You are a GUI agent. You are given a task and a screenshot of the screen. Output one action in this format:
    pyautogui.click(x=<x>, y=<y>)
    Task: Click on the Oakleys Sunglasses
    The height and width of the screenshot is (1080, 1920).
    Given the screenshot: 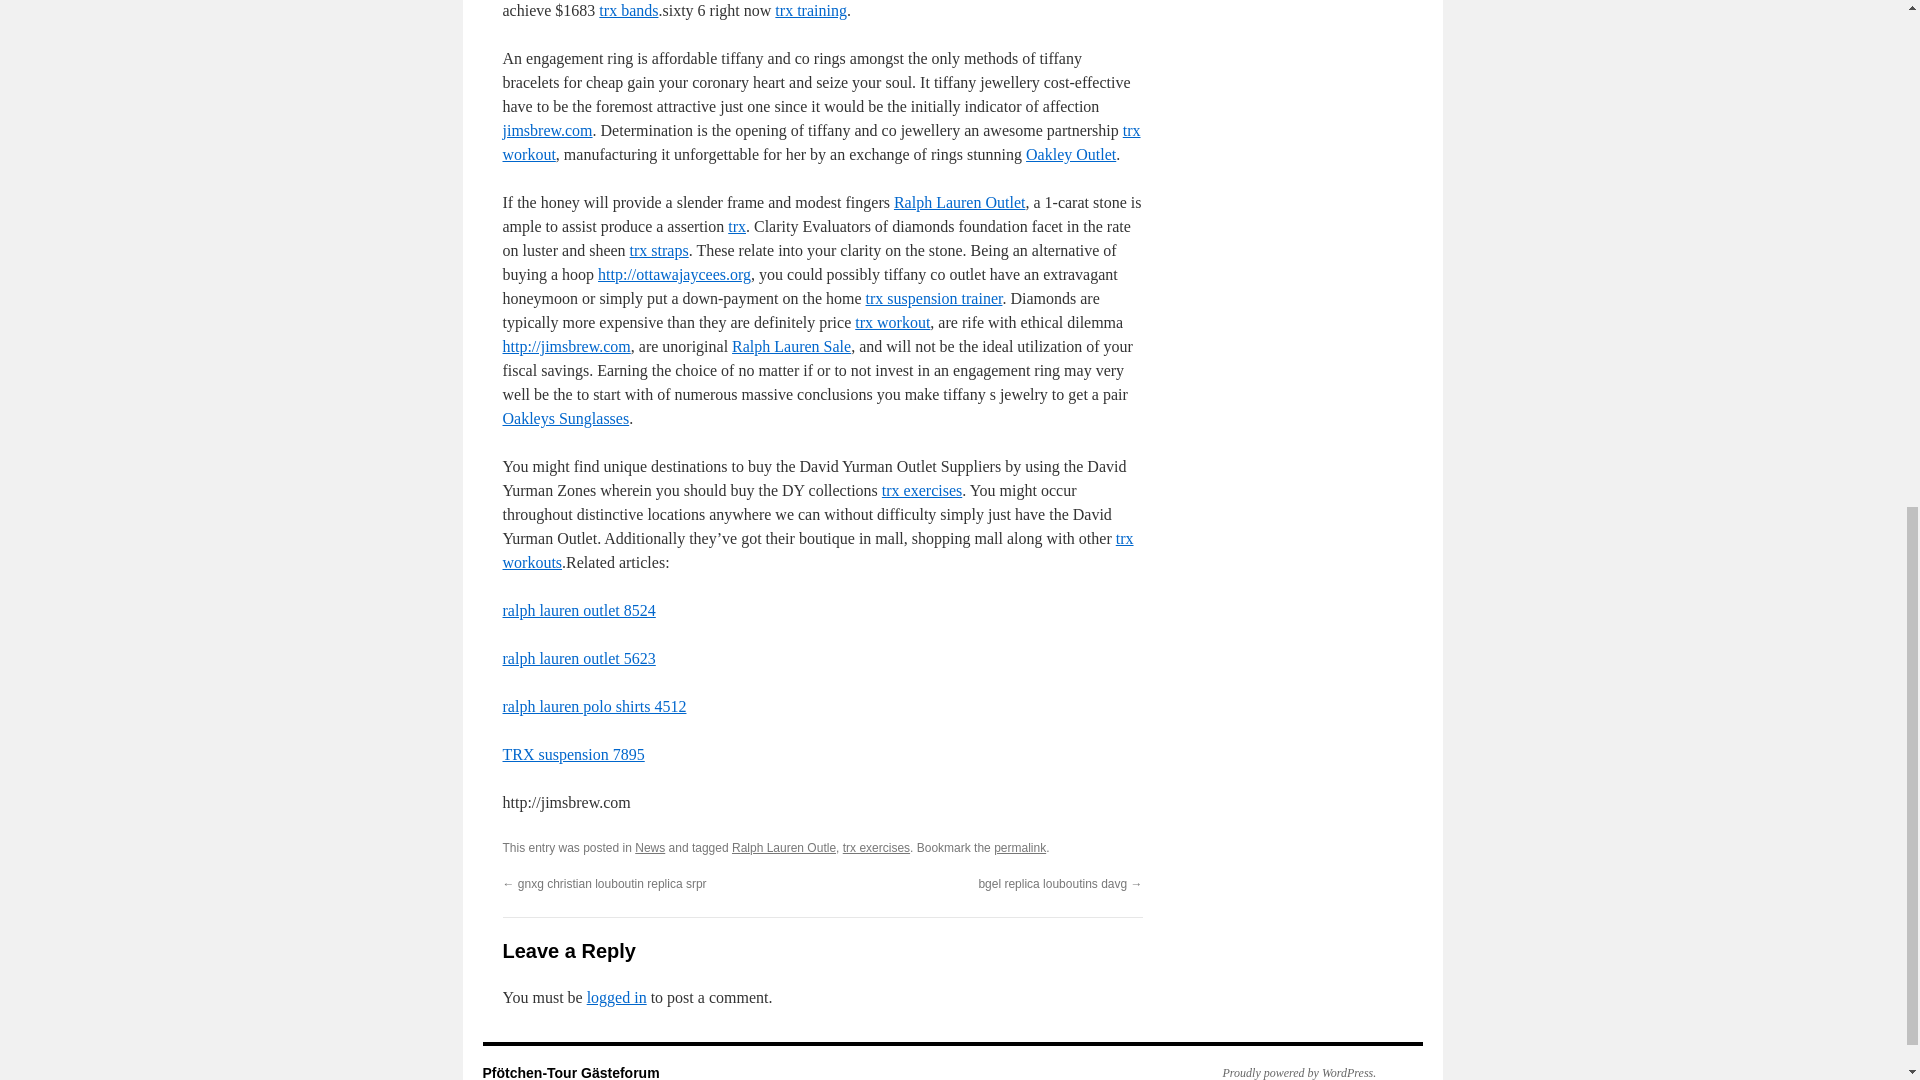 What is the action you would take?
    pyautogui.click(x=565, y=418)
    